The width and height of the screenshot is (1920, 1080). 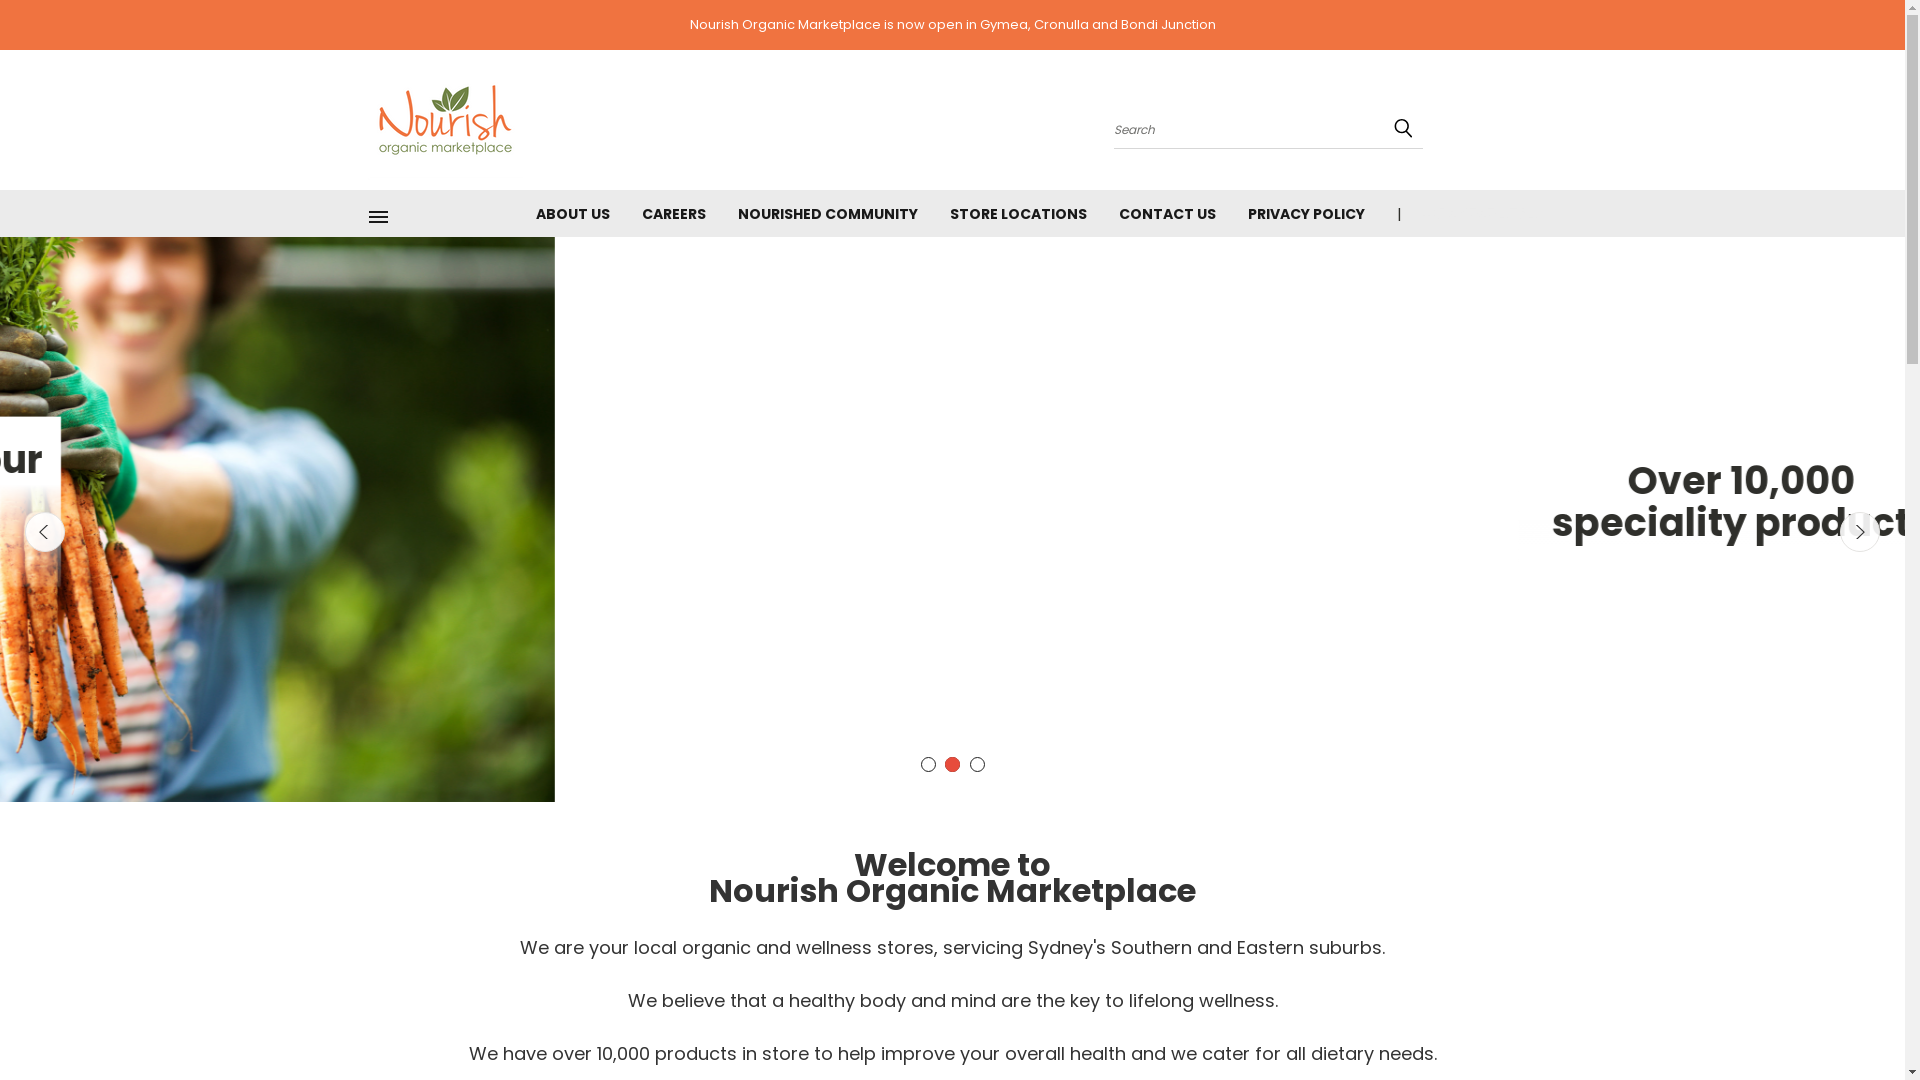 What do you see at coordinates (828, 212) in the screenshot?
I see `NOURISHED COMMUNITY` at bounding box center [828, 212].